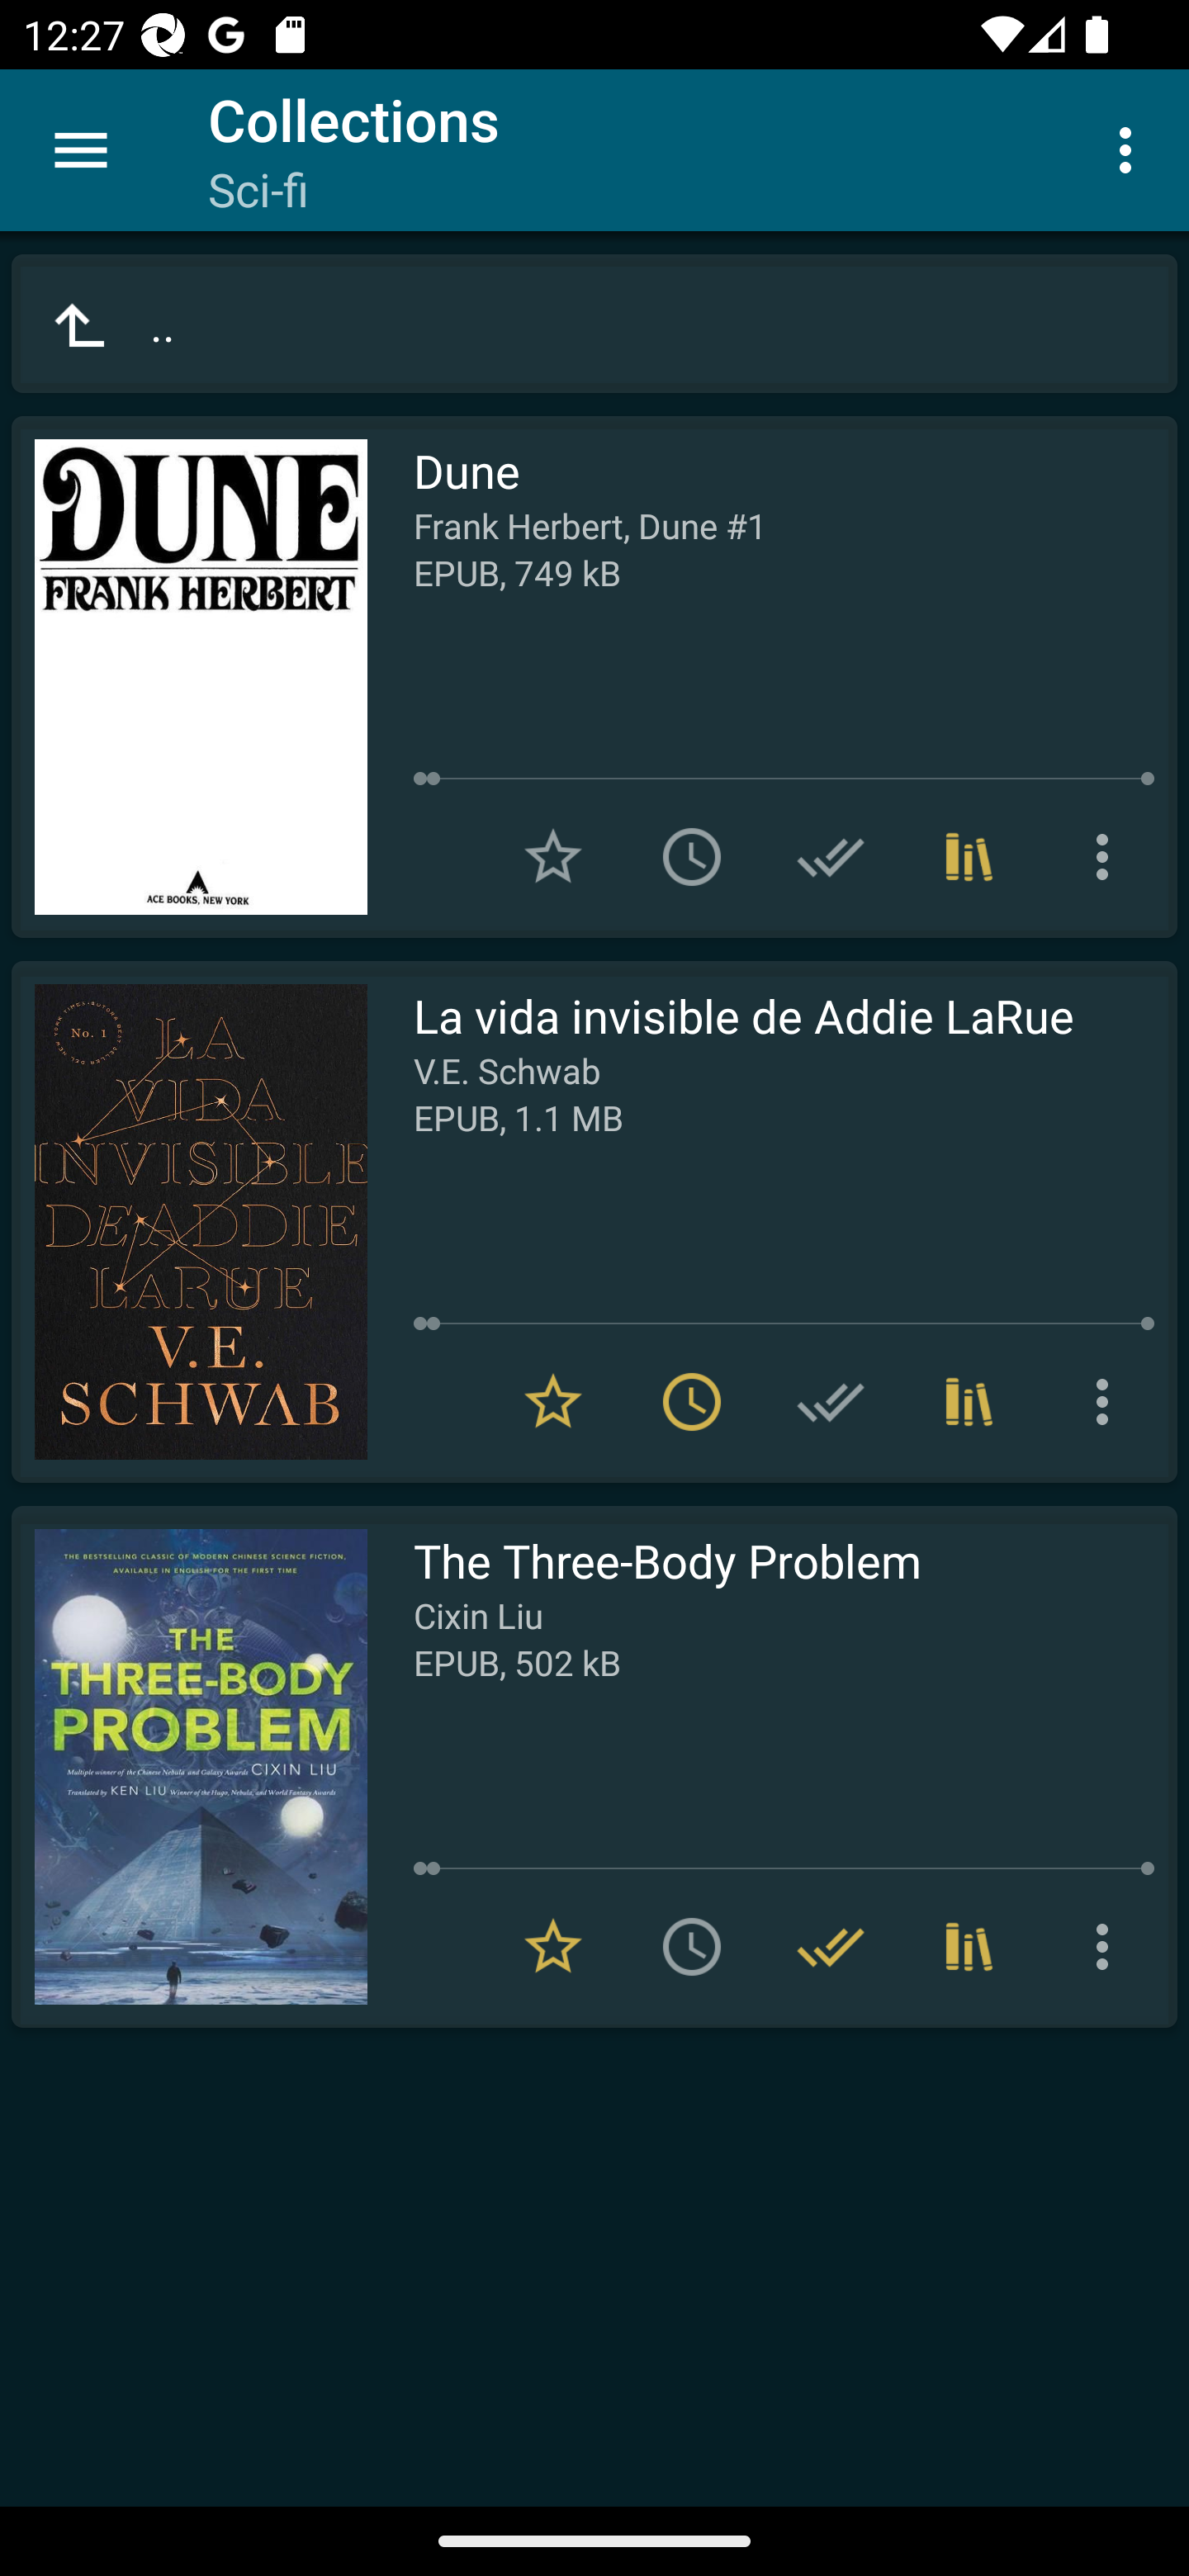  I want to click on Add to Have read, so click(831, 1401).